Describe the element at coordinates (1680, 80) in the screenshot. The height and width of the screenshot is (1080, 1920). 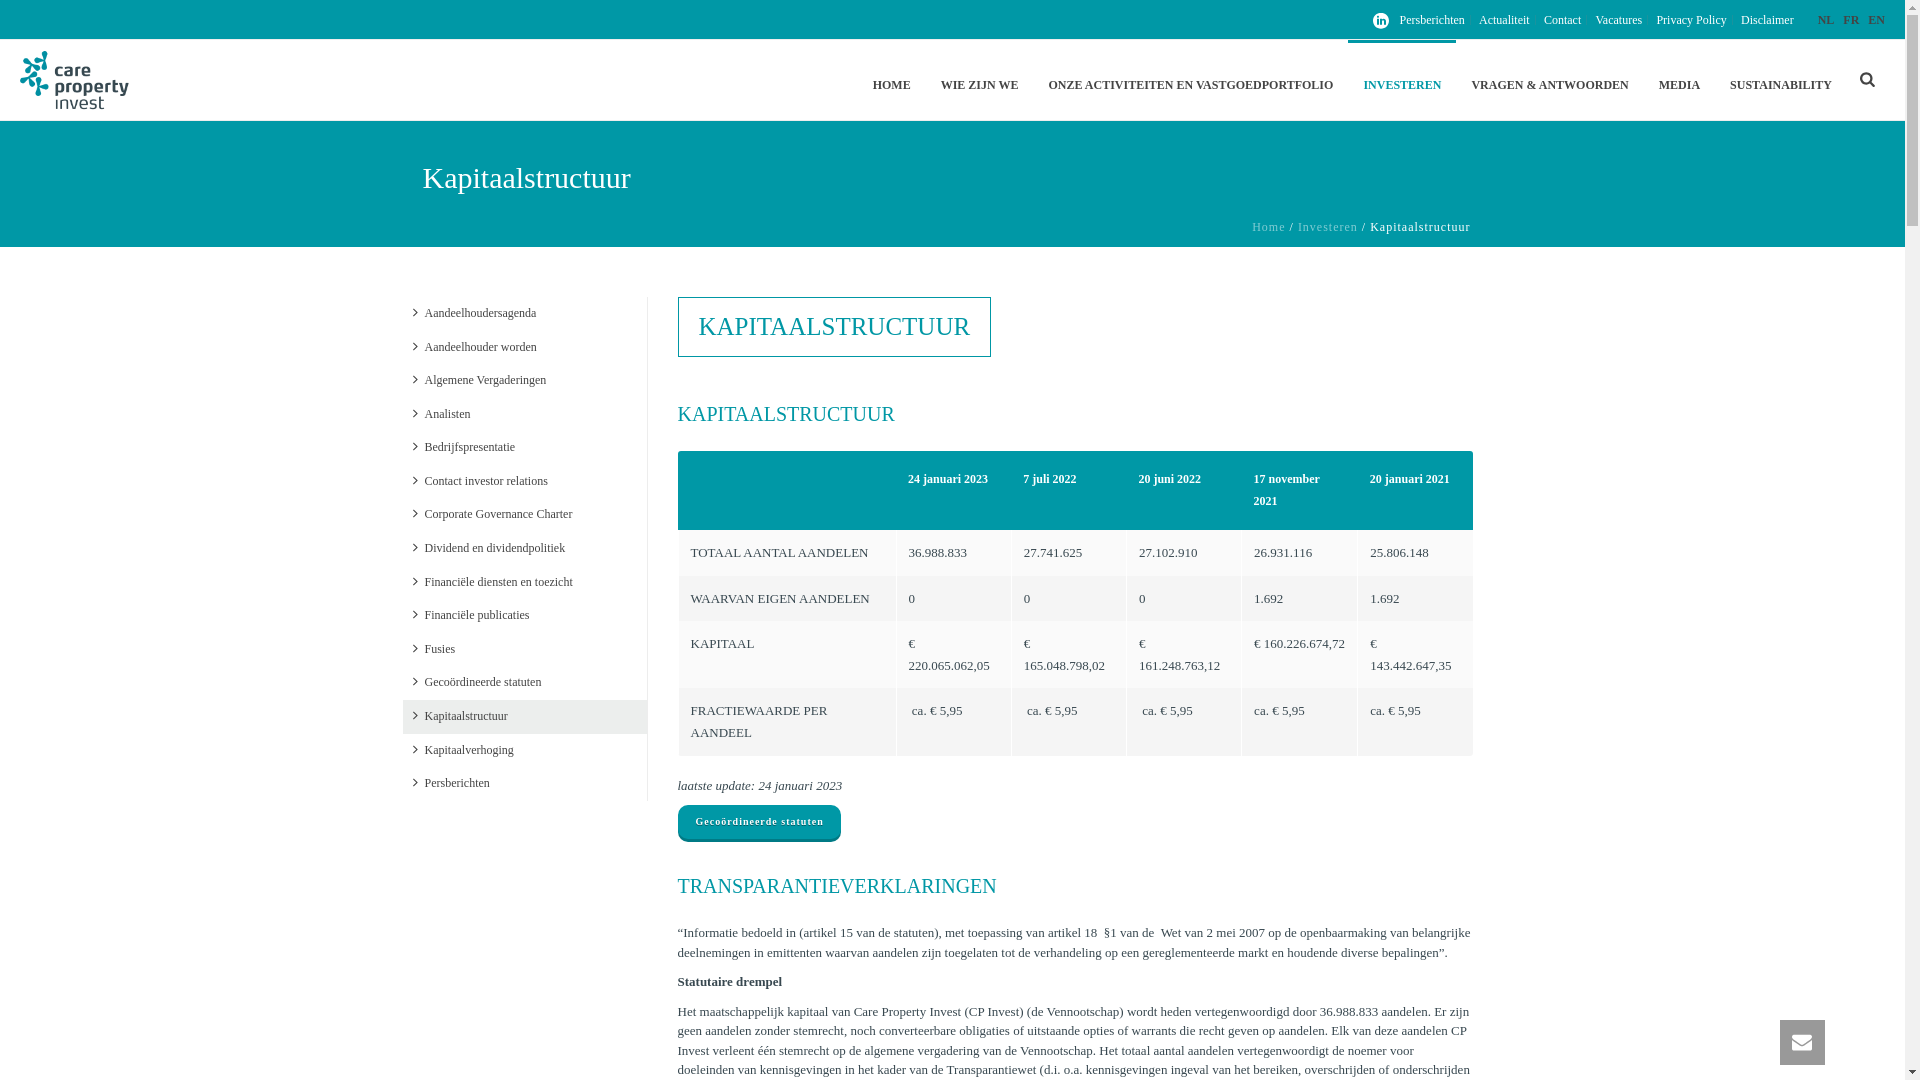
I see `MEDIA` at that location.